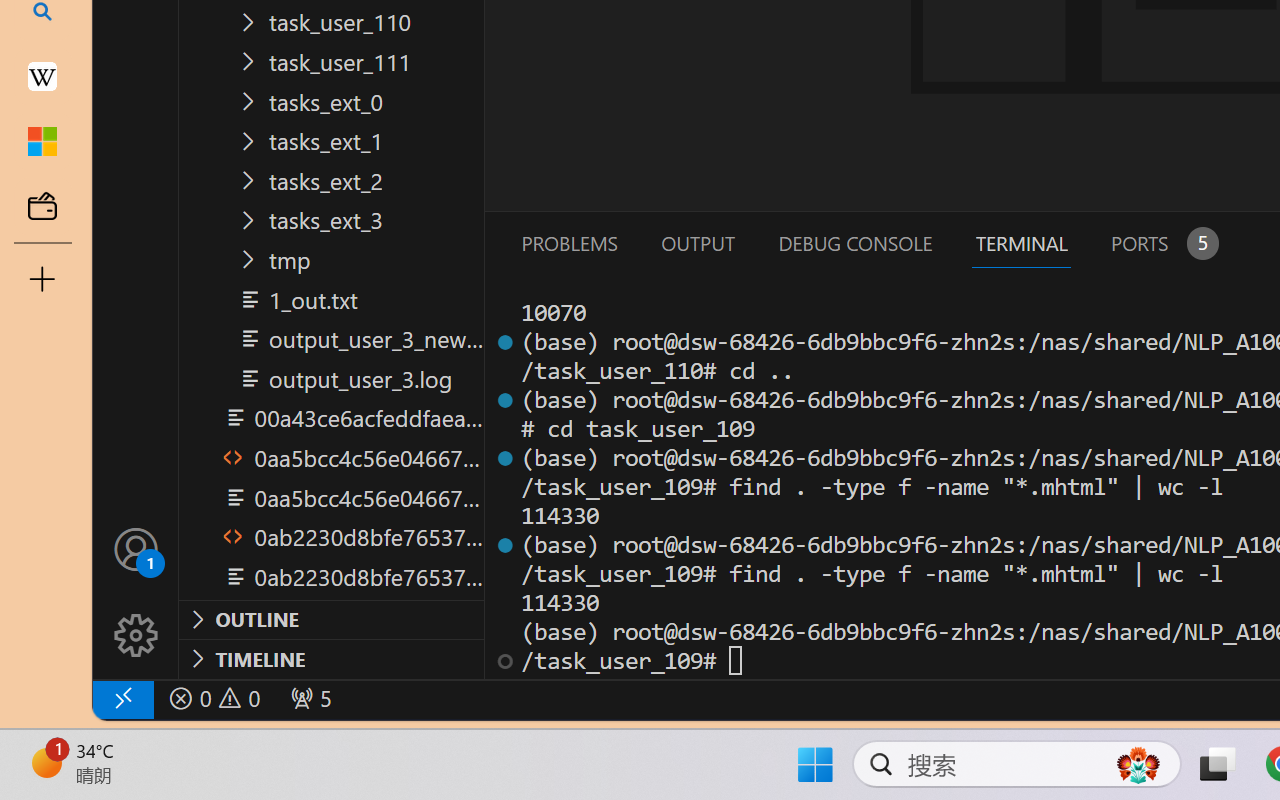  What do you see at coordinates (122, 698) in the screenshot?
I see `remote` at bounding box center [122, 698].